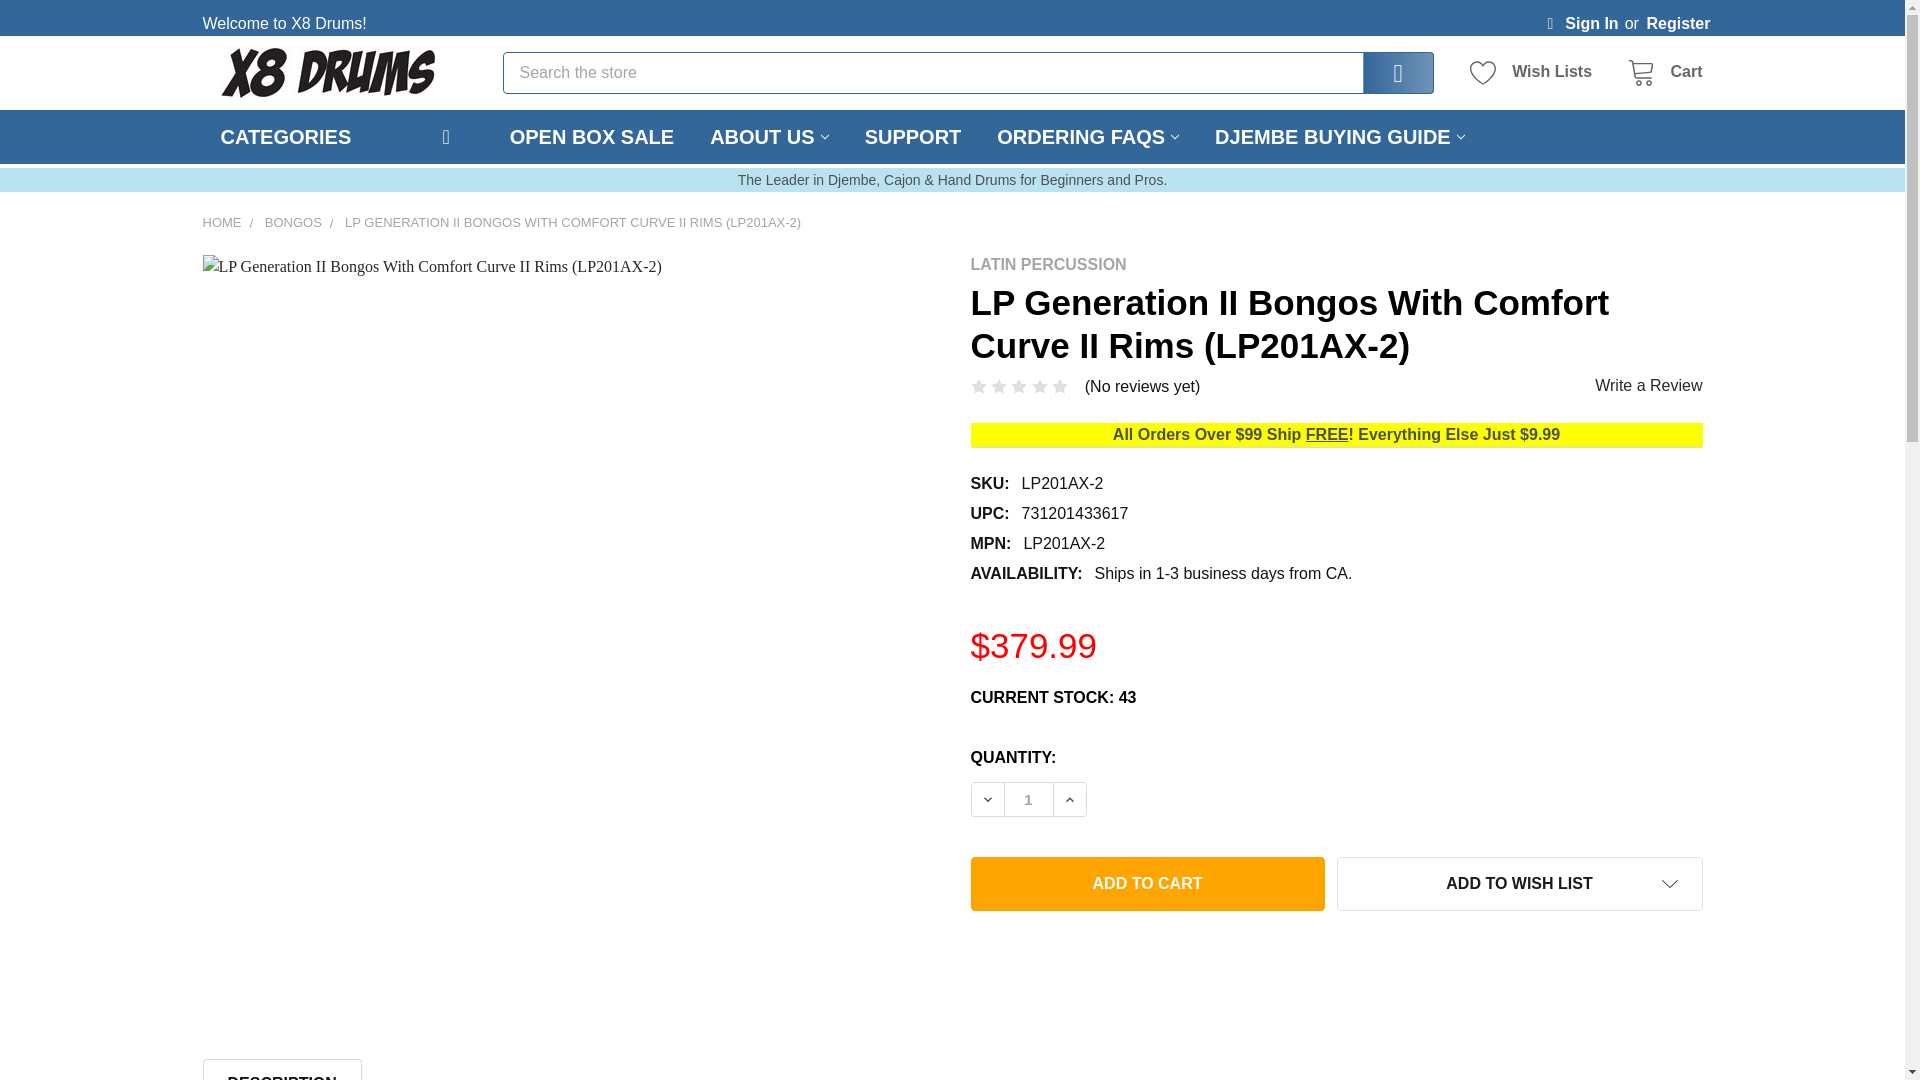  I want to click on Wish Lists, so click(1536, 72).